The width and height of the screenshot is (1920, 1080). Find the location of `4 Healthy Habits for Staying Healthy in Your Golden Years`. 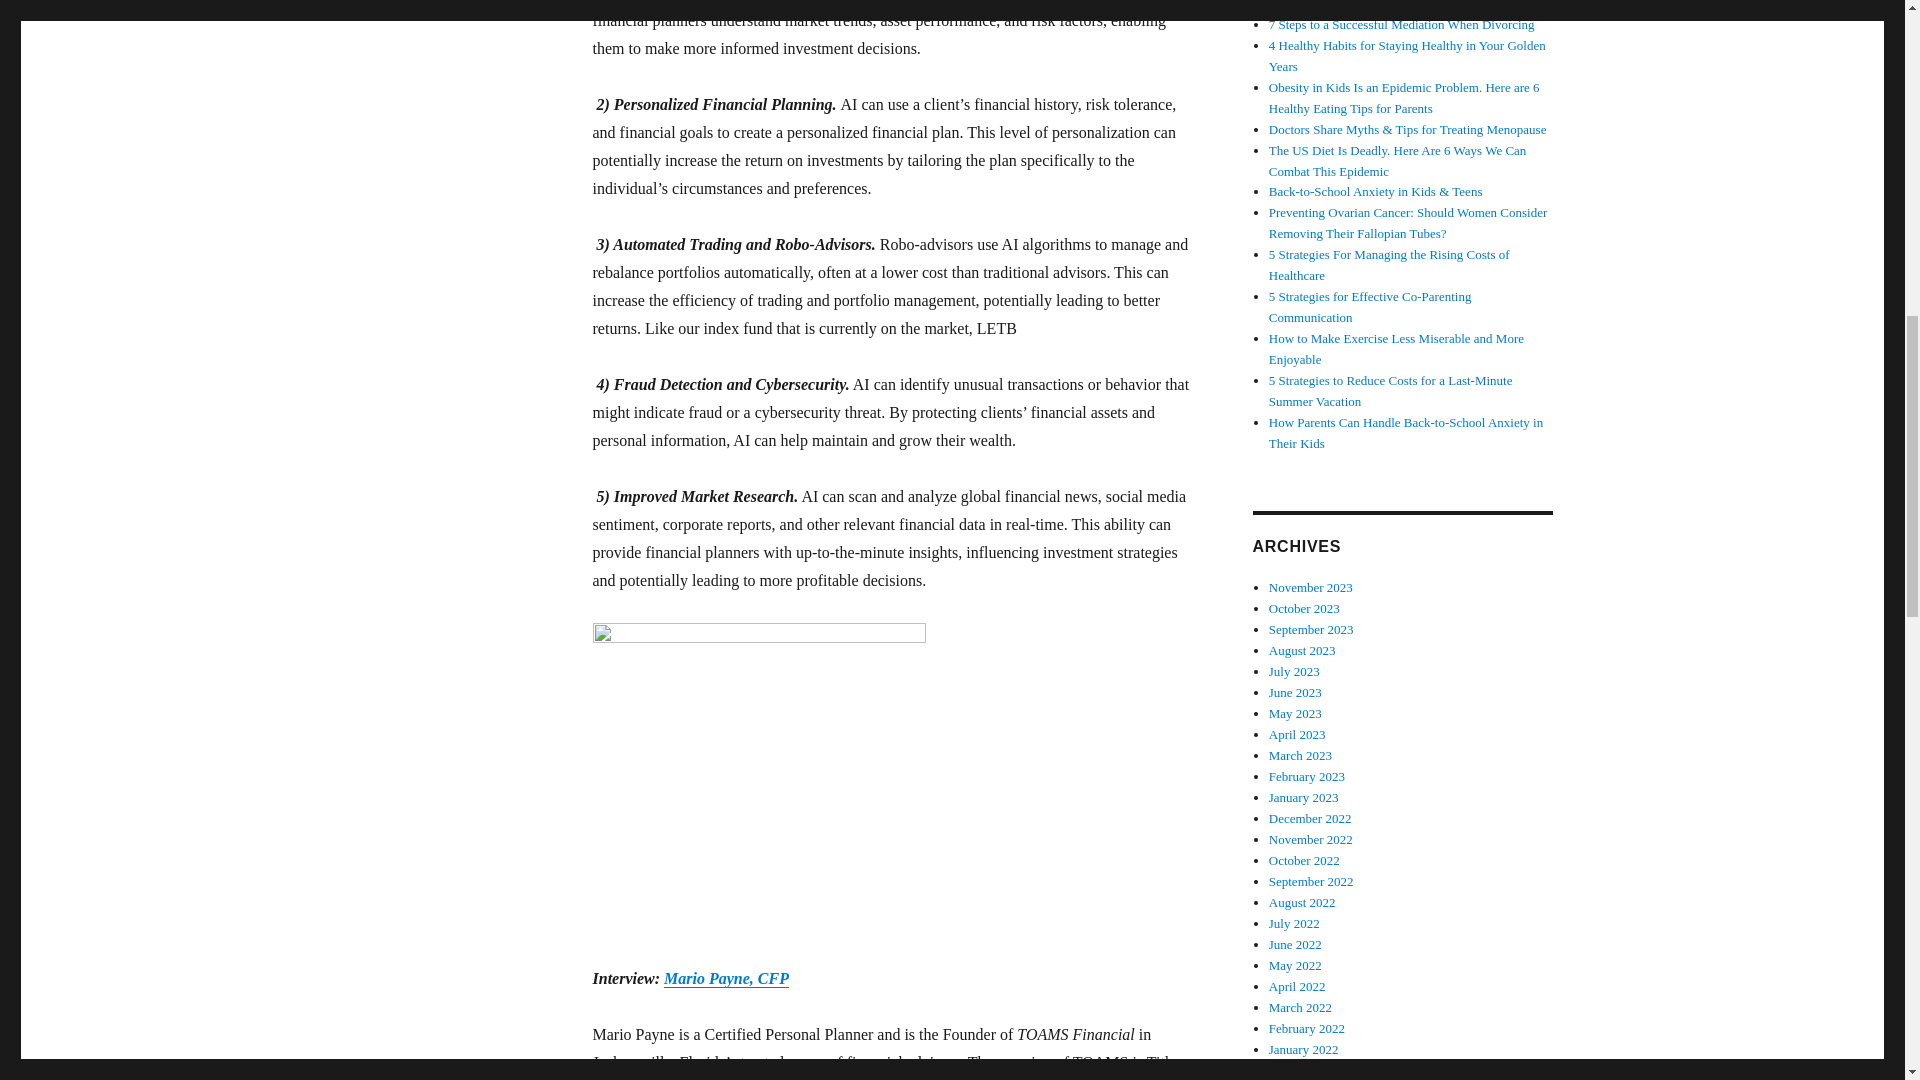

4 Healthy Habits for Staying Healthy in Your Golden Years is located at coordinates (1407, 56).